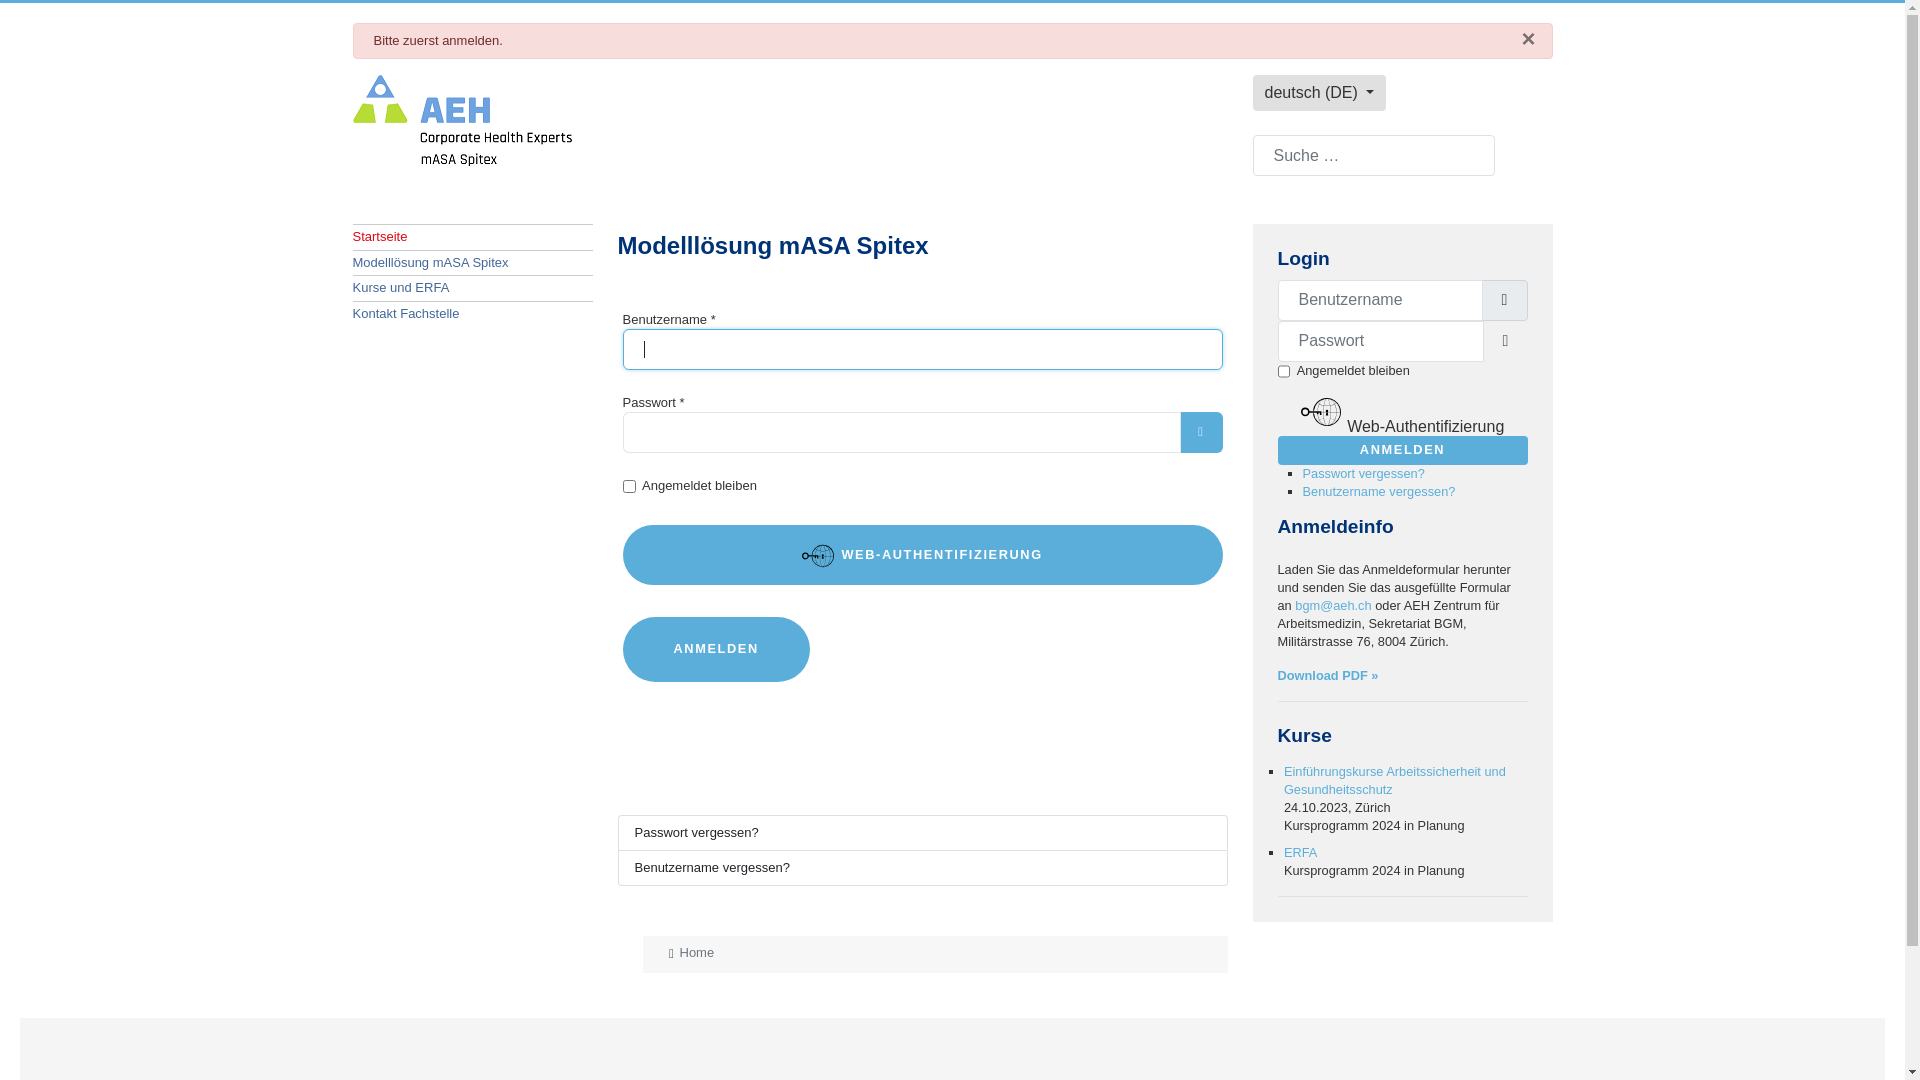 Image resolution: width=1920 pixels, height=1080 pixels. What do you see at coordinates (1363, 474) in the screenshot?
I see `Passwort vergessen?` at bounding box center [1363, 474].